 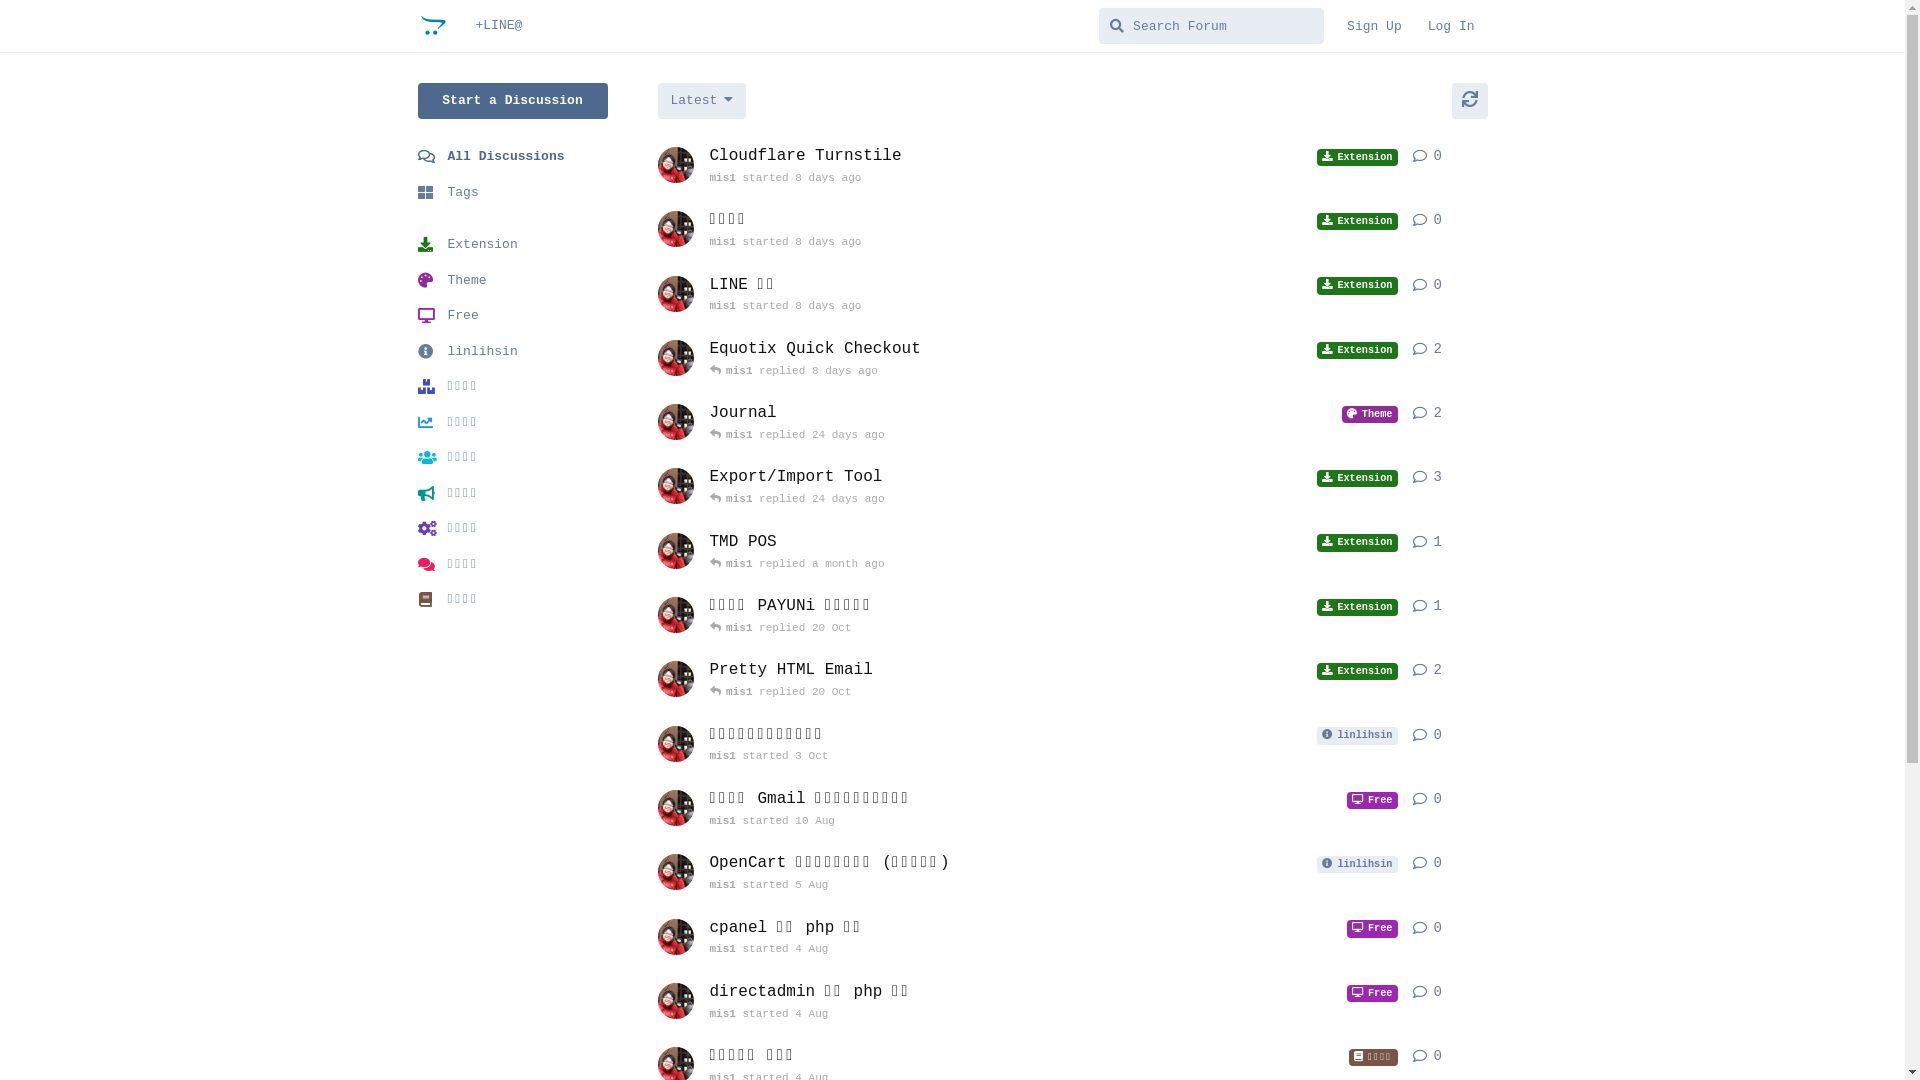 What do you see at coordinates (513, 192) in the screenshot?
I see `Tags` at bounding box center [513, 192].